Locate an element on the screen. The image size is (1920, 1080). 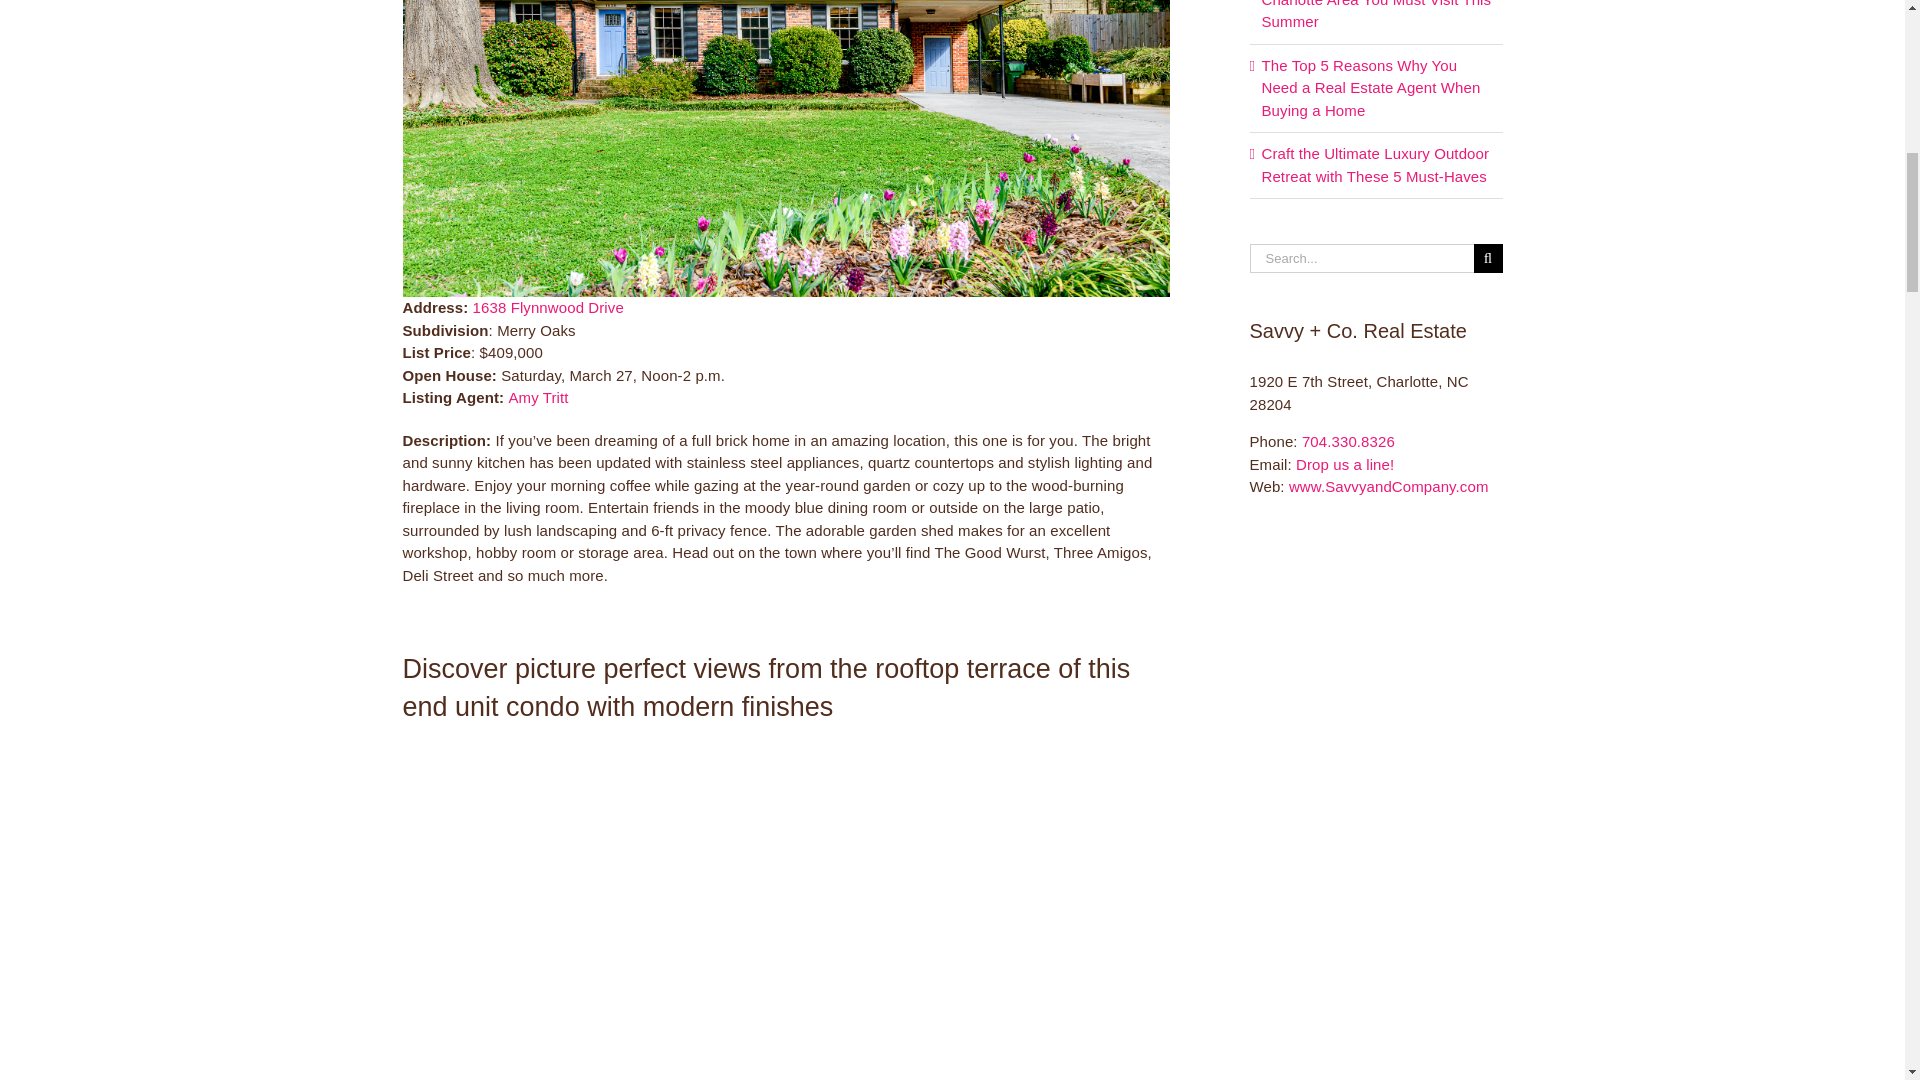
1638 Flynnwood Drive is located at coordinates (548, 308).